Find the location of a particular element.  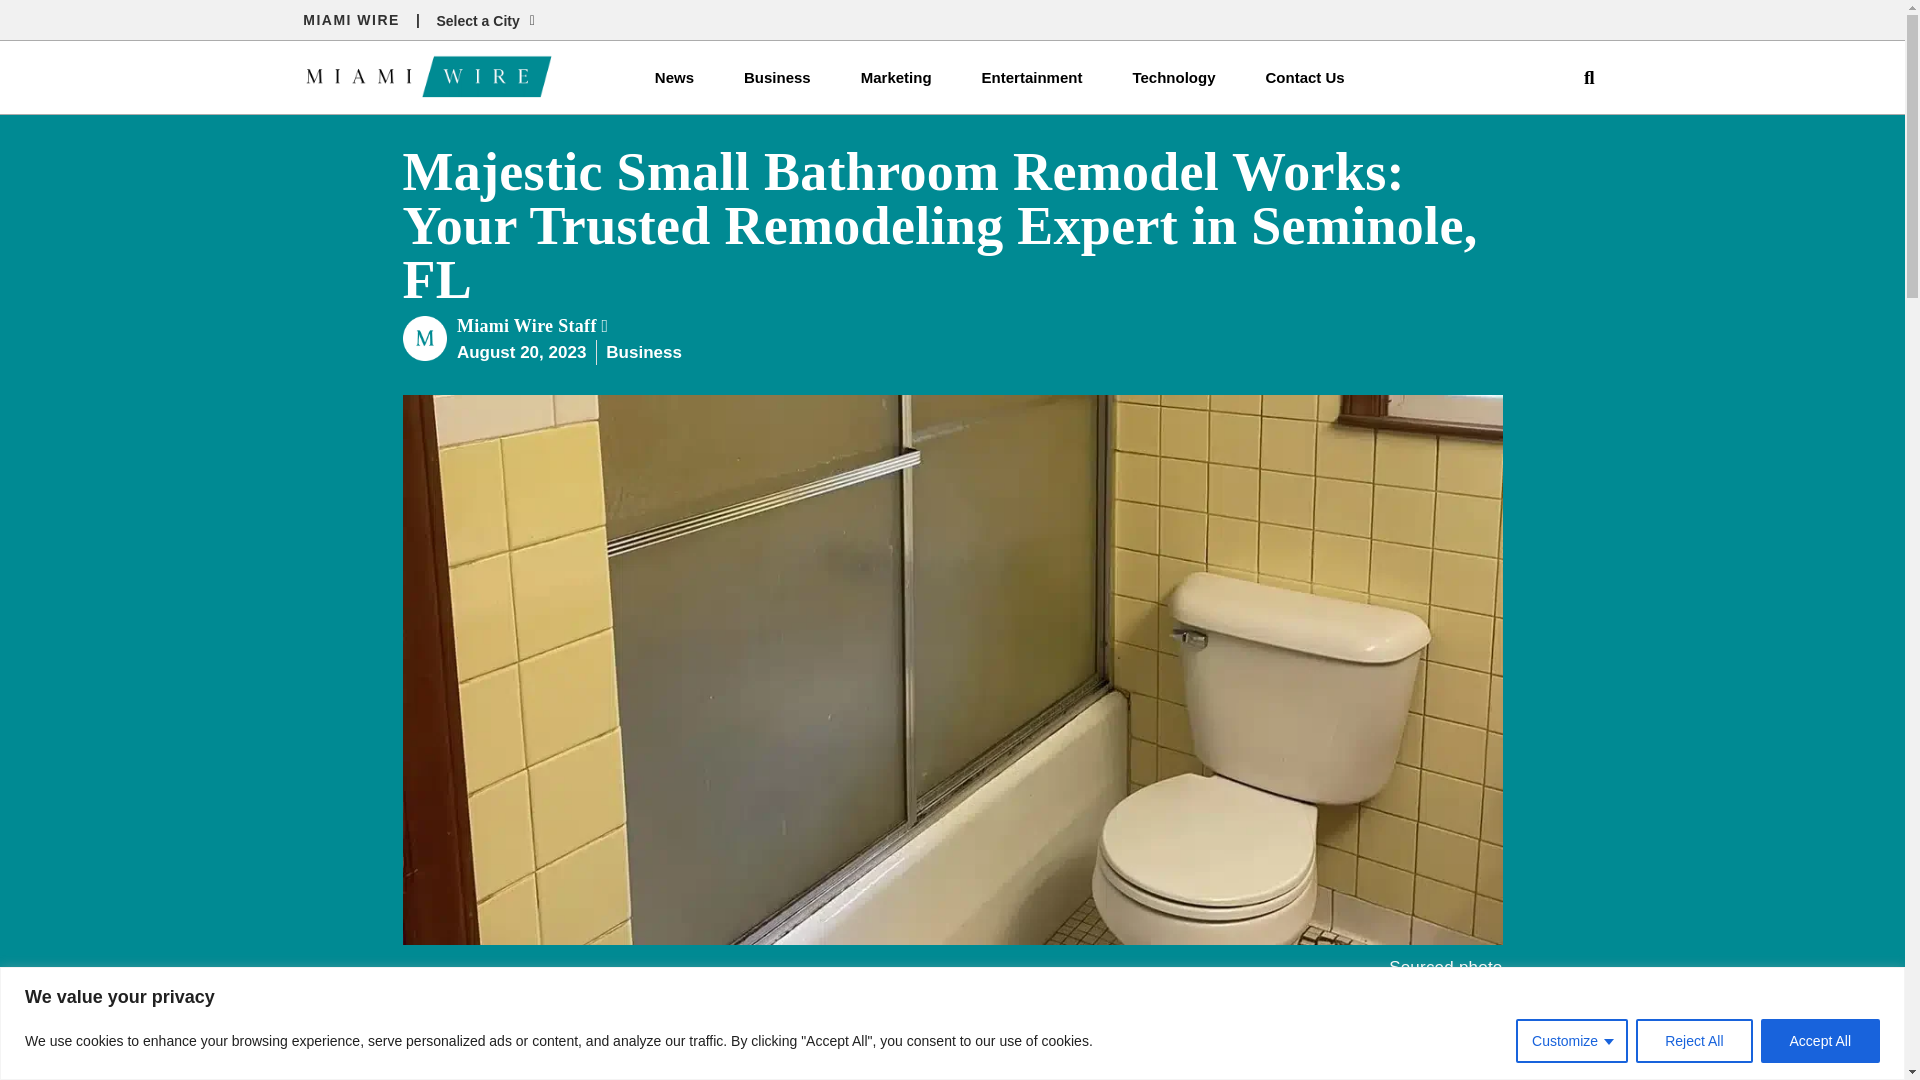

Search is located at coordinates (1580, 78).